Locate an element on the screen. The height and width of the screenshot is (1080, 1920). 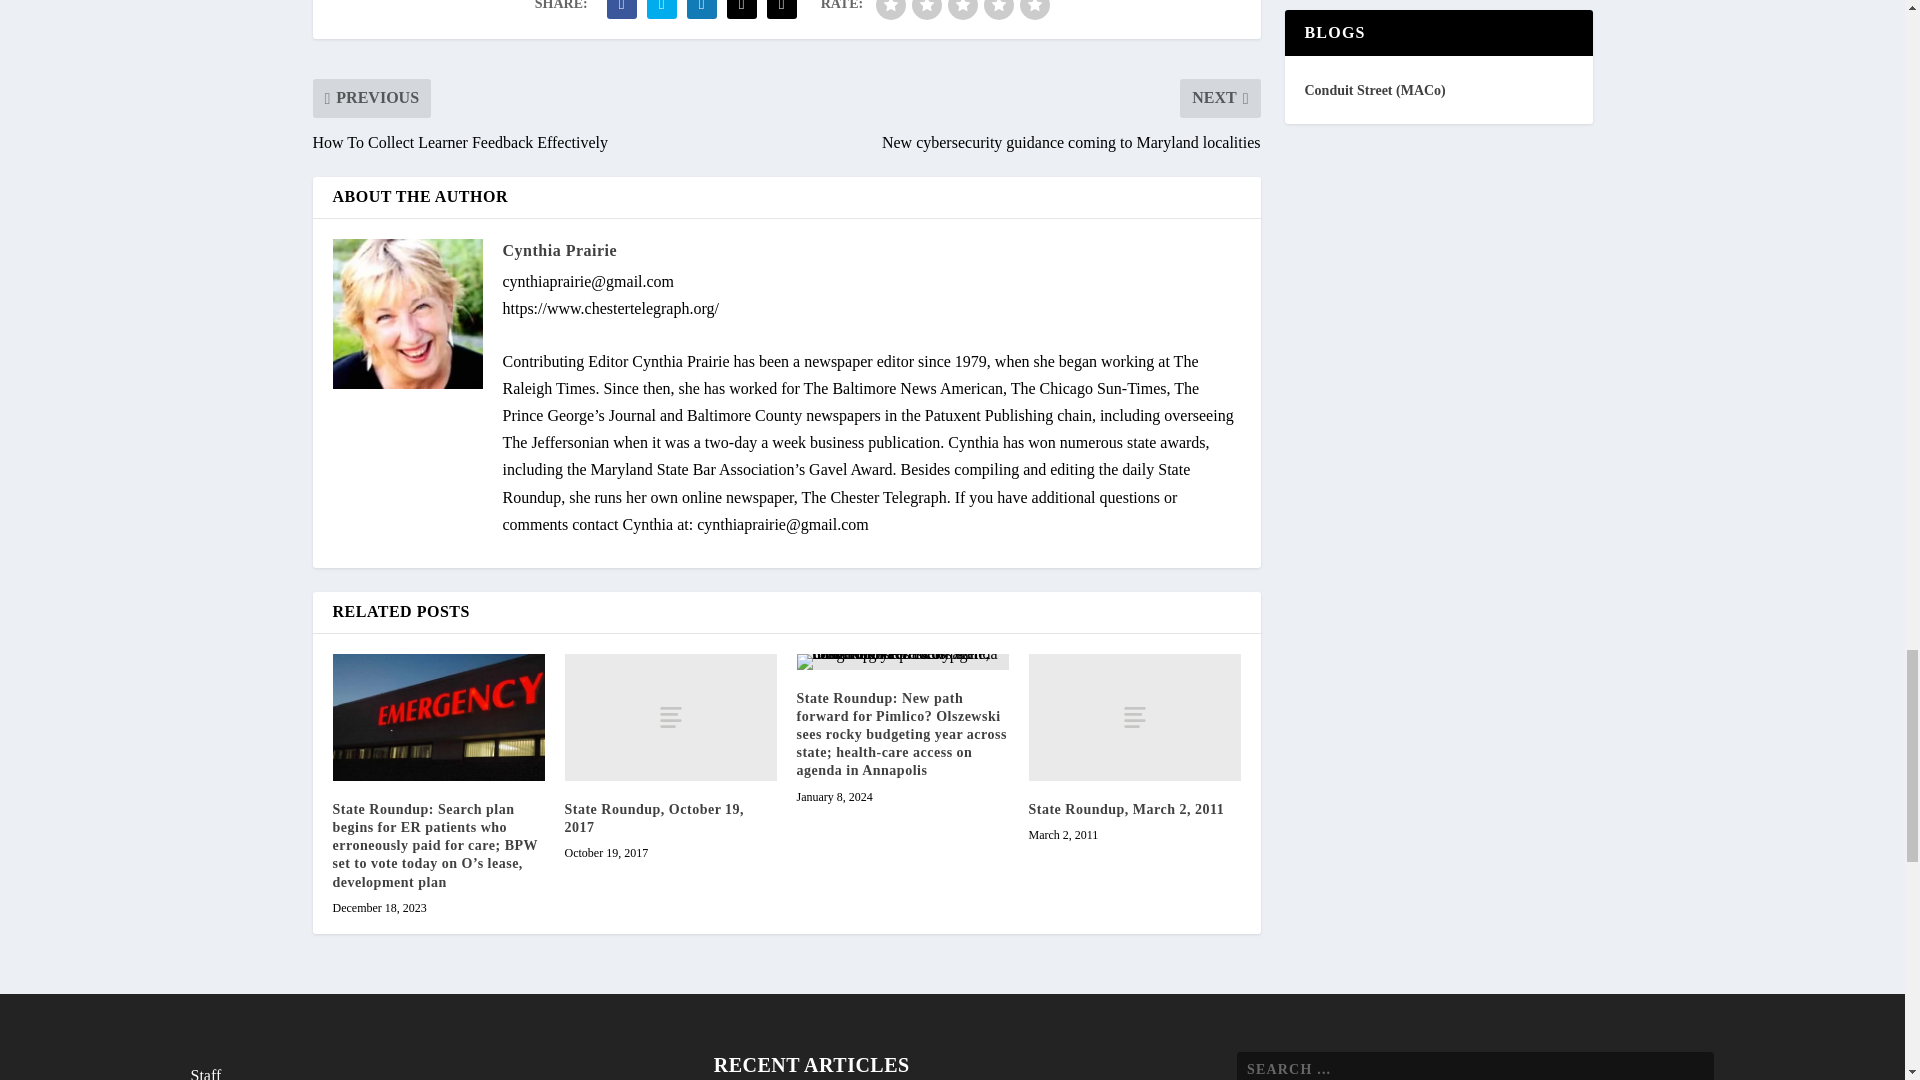
gorgeous is located at coordinates (1034, 10).